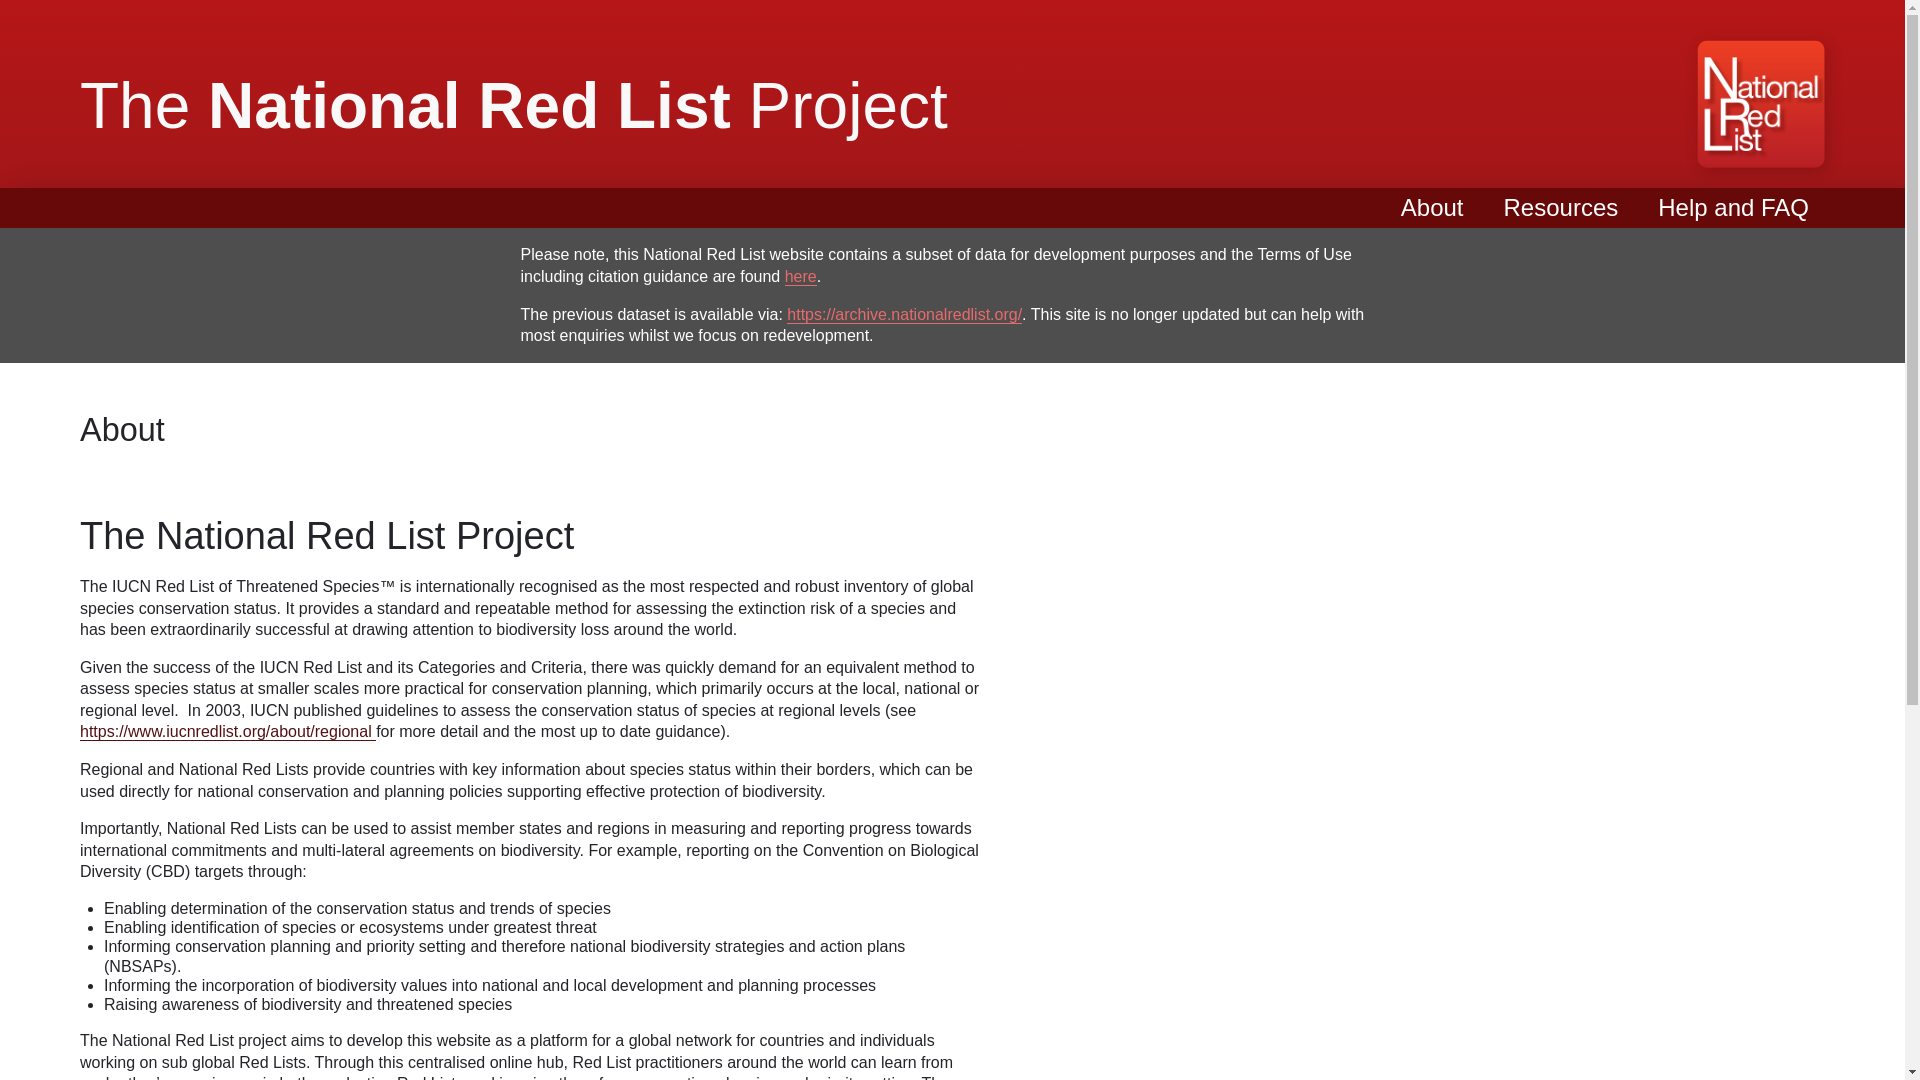 The width and height of the screenshot is (1920, 1080). I want to click on Skip to main content, so click(952, 2).